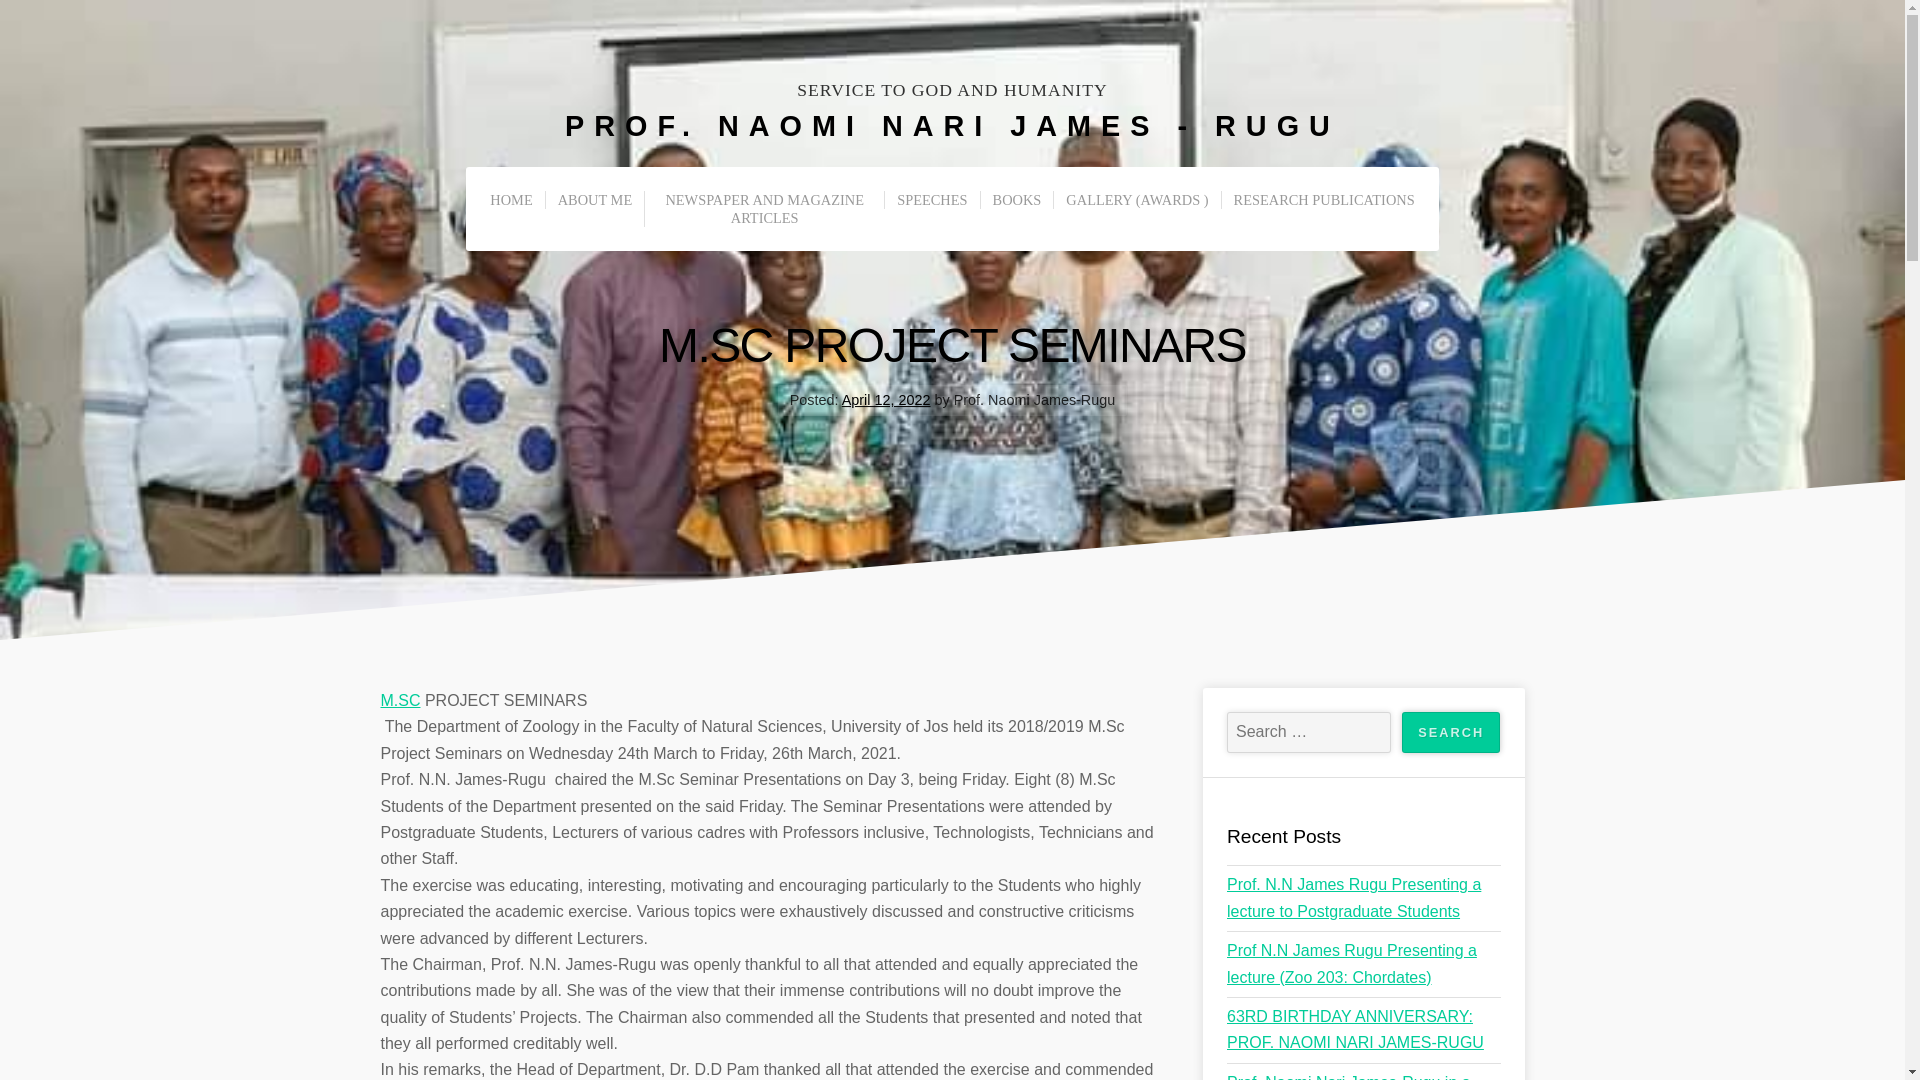 The image size is (1920, 1080). Describe the element at coordinates (510, 200) in the screenshot. I see `HOME` at that location.